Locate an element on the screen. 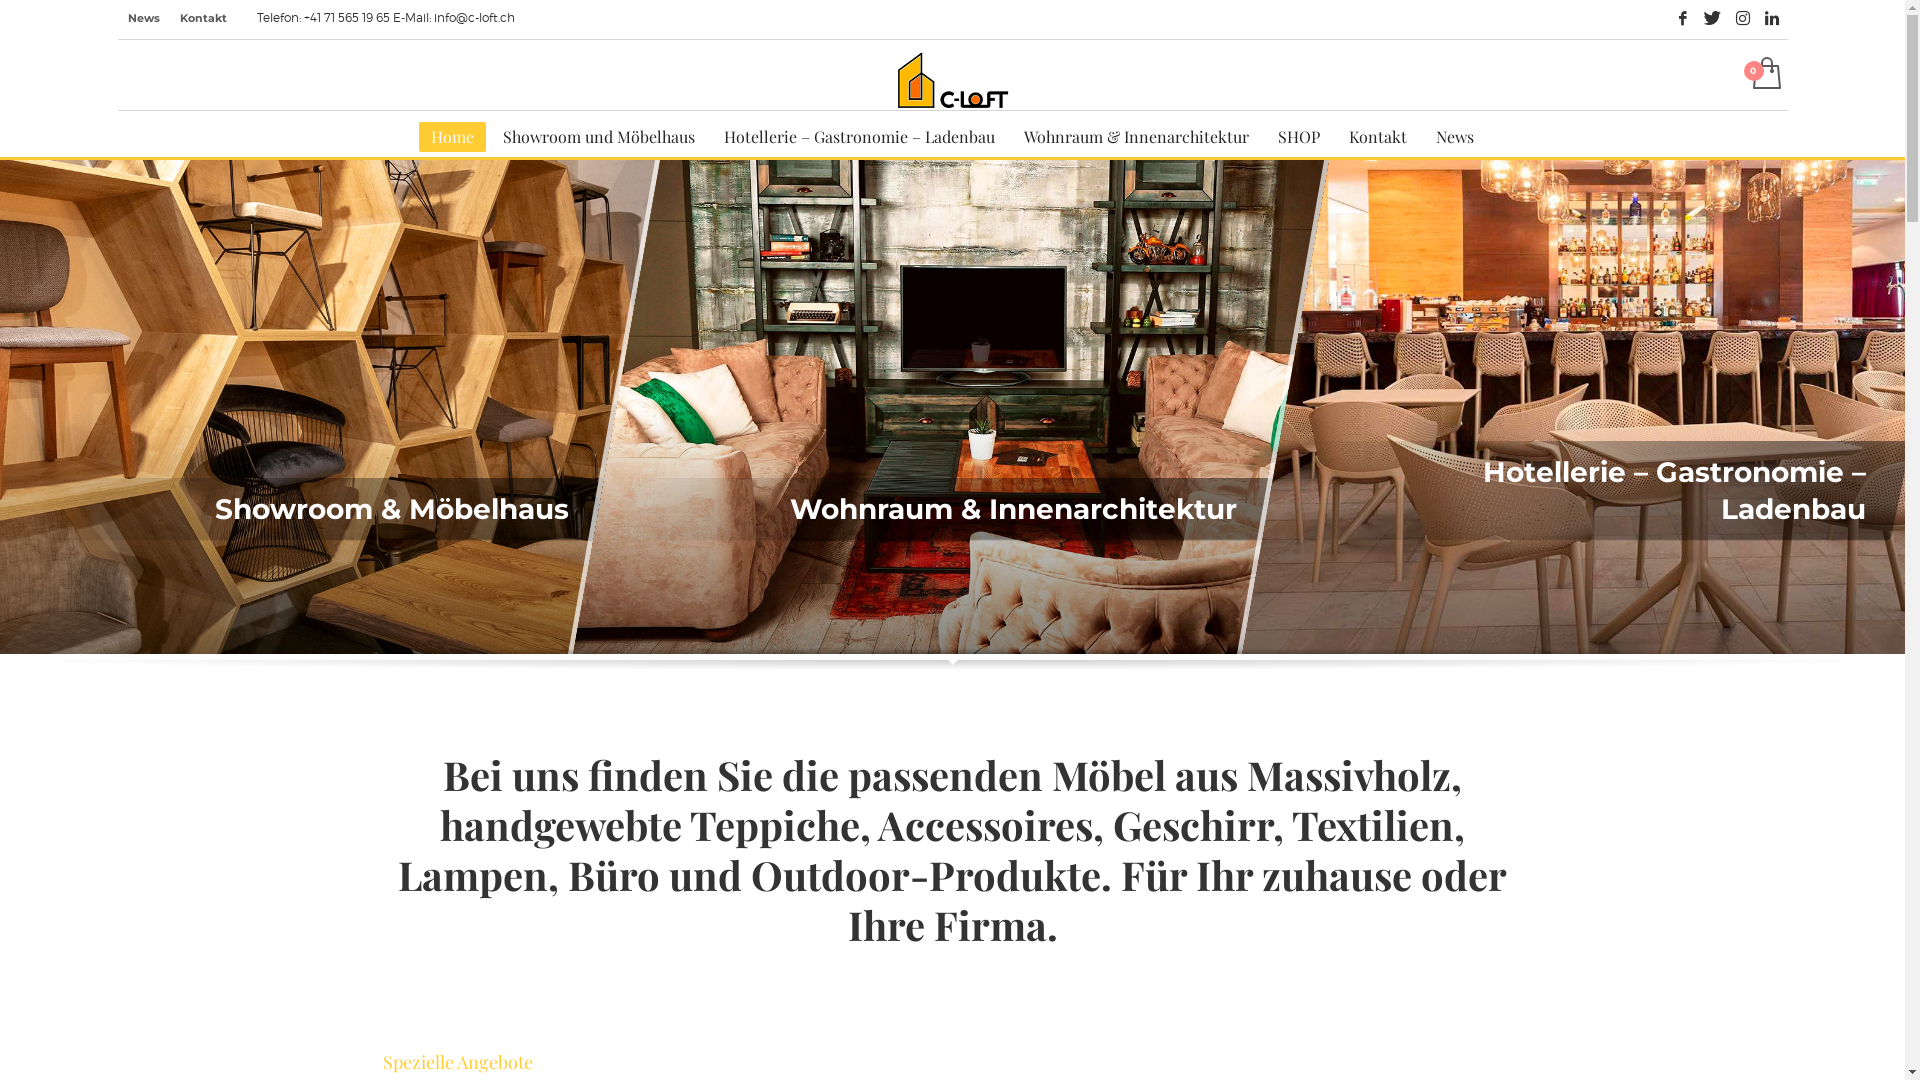 Image resolution: width=1920 pixels, height=1080 pixels. Kontakt is located at coordinates (1378, 137).